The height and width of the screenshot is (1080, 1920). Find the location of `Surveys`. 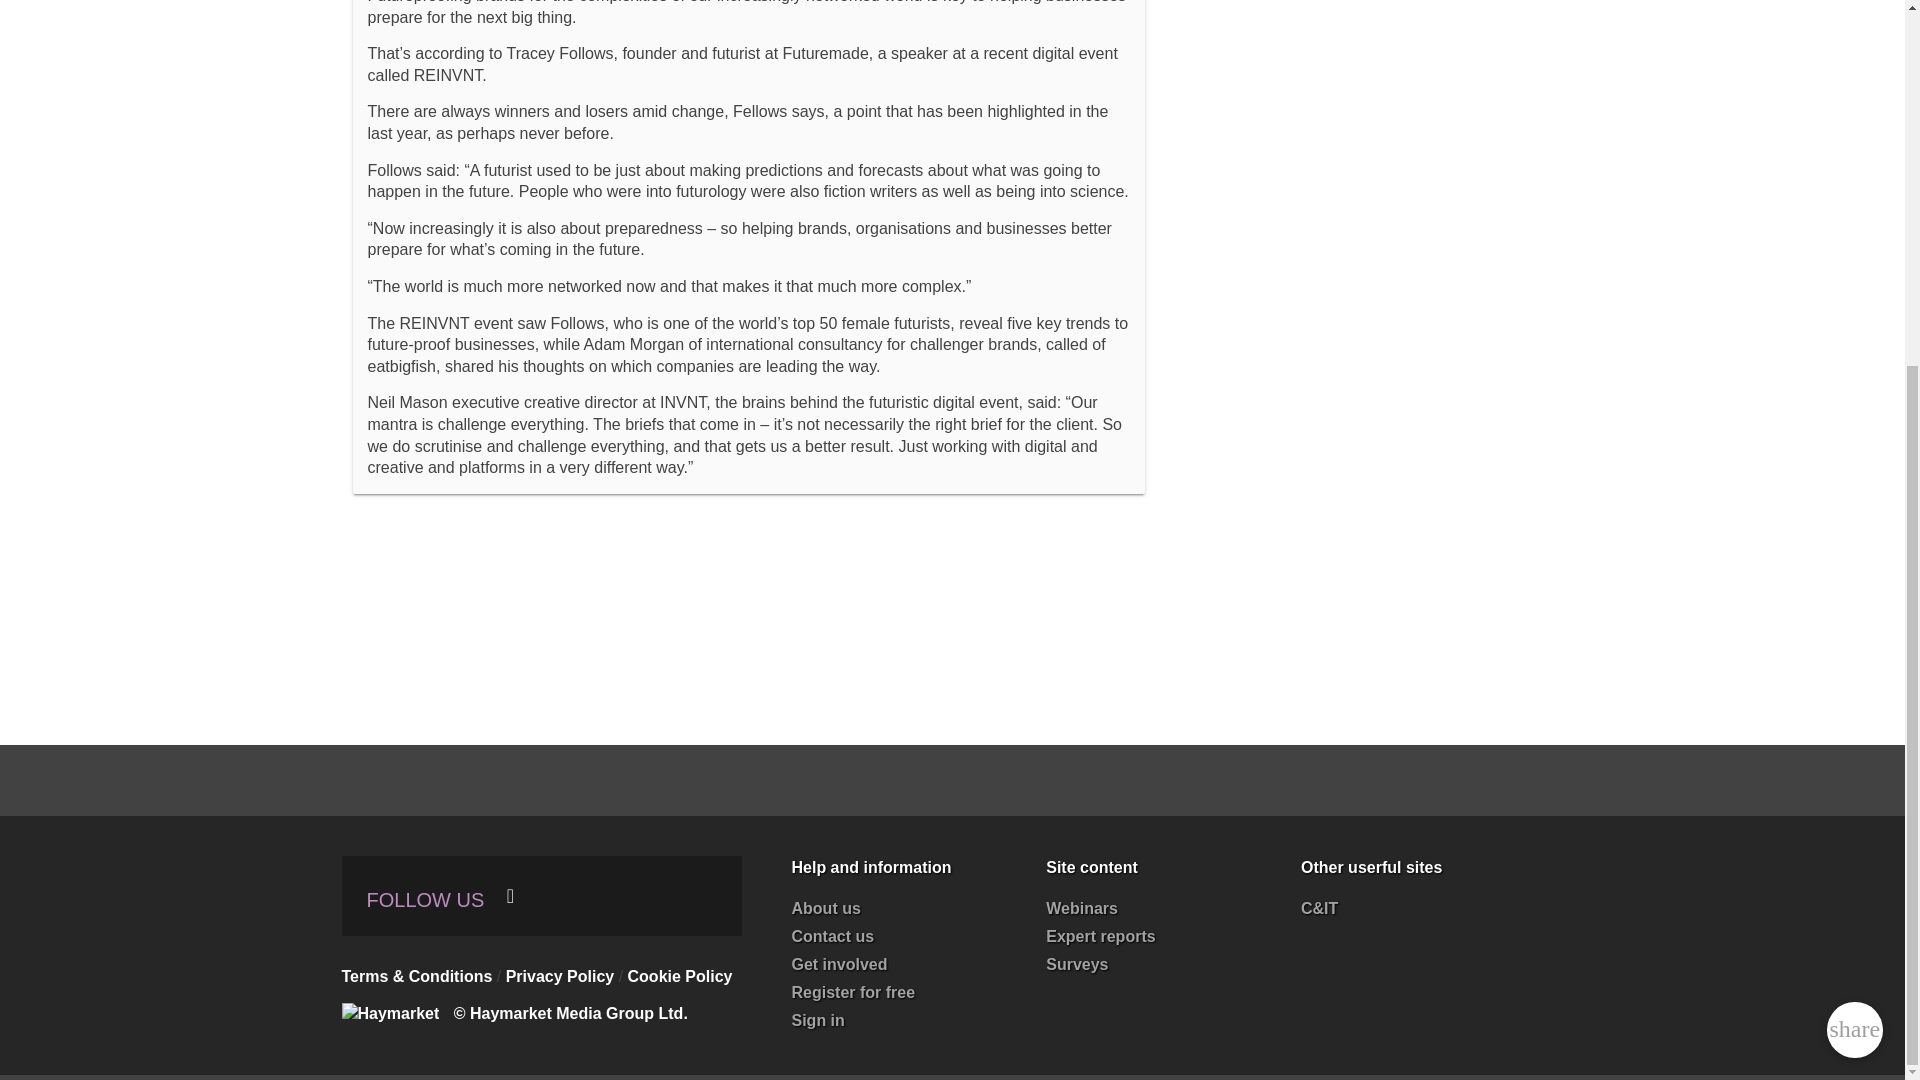

Surveys is located at coordinates (1076, 964).